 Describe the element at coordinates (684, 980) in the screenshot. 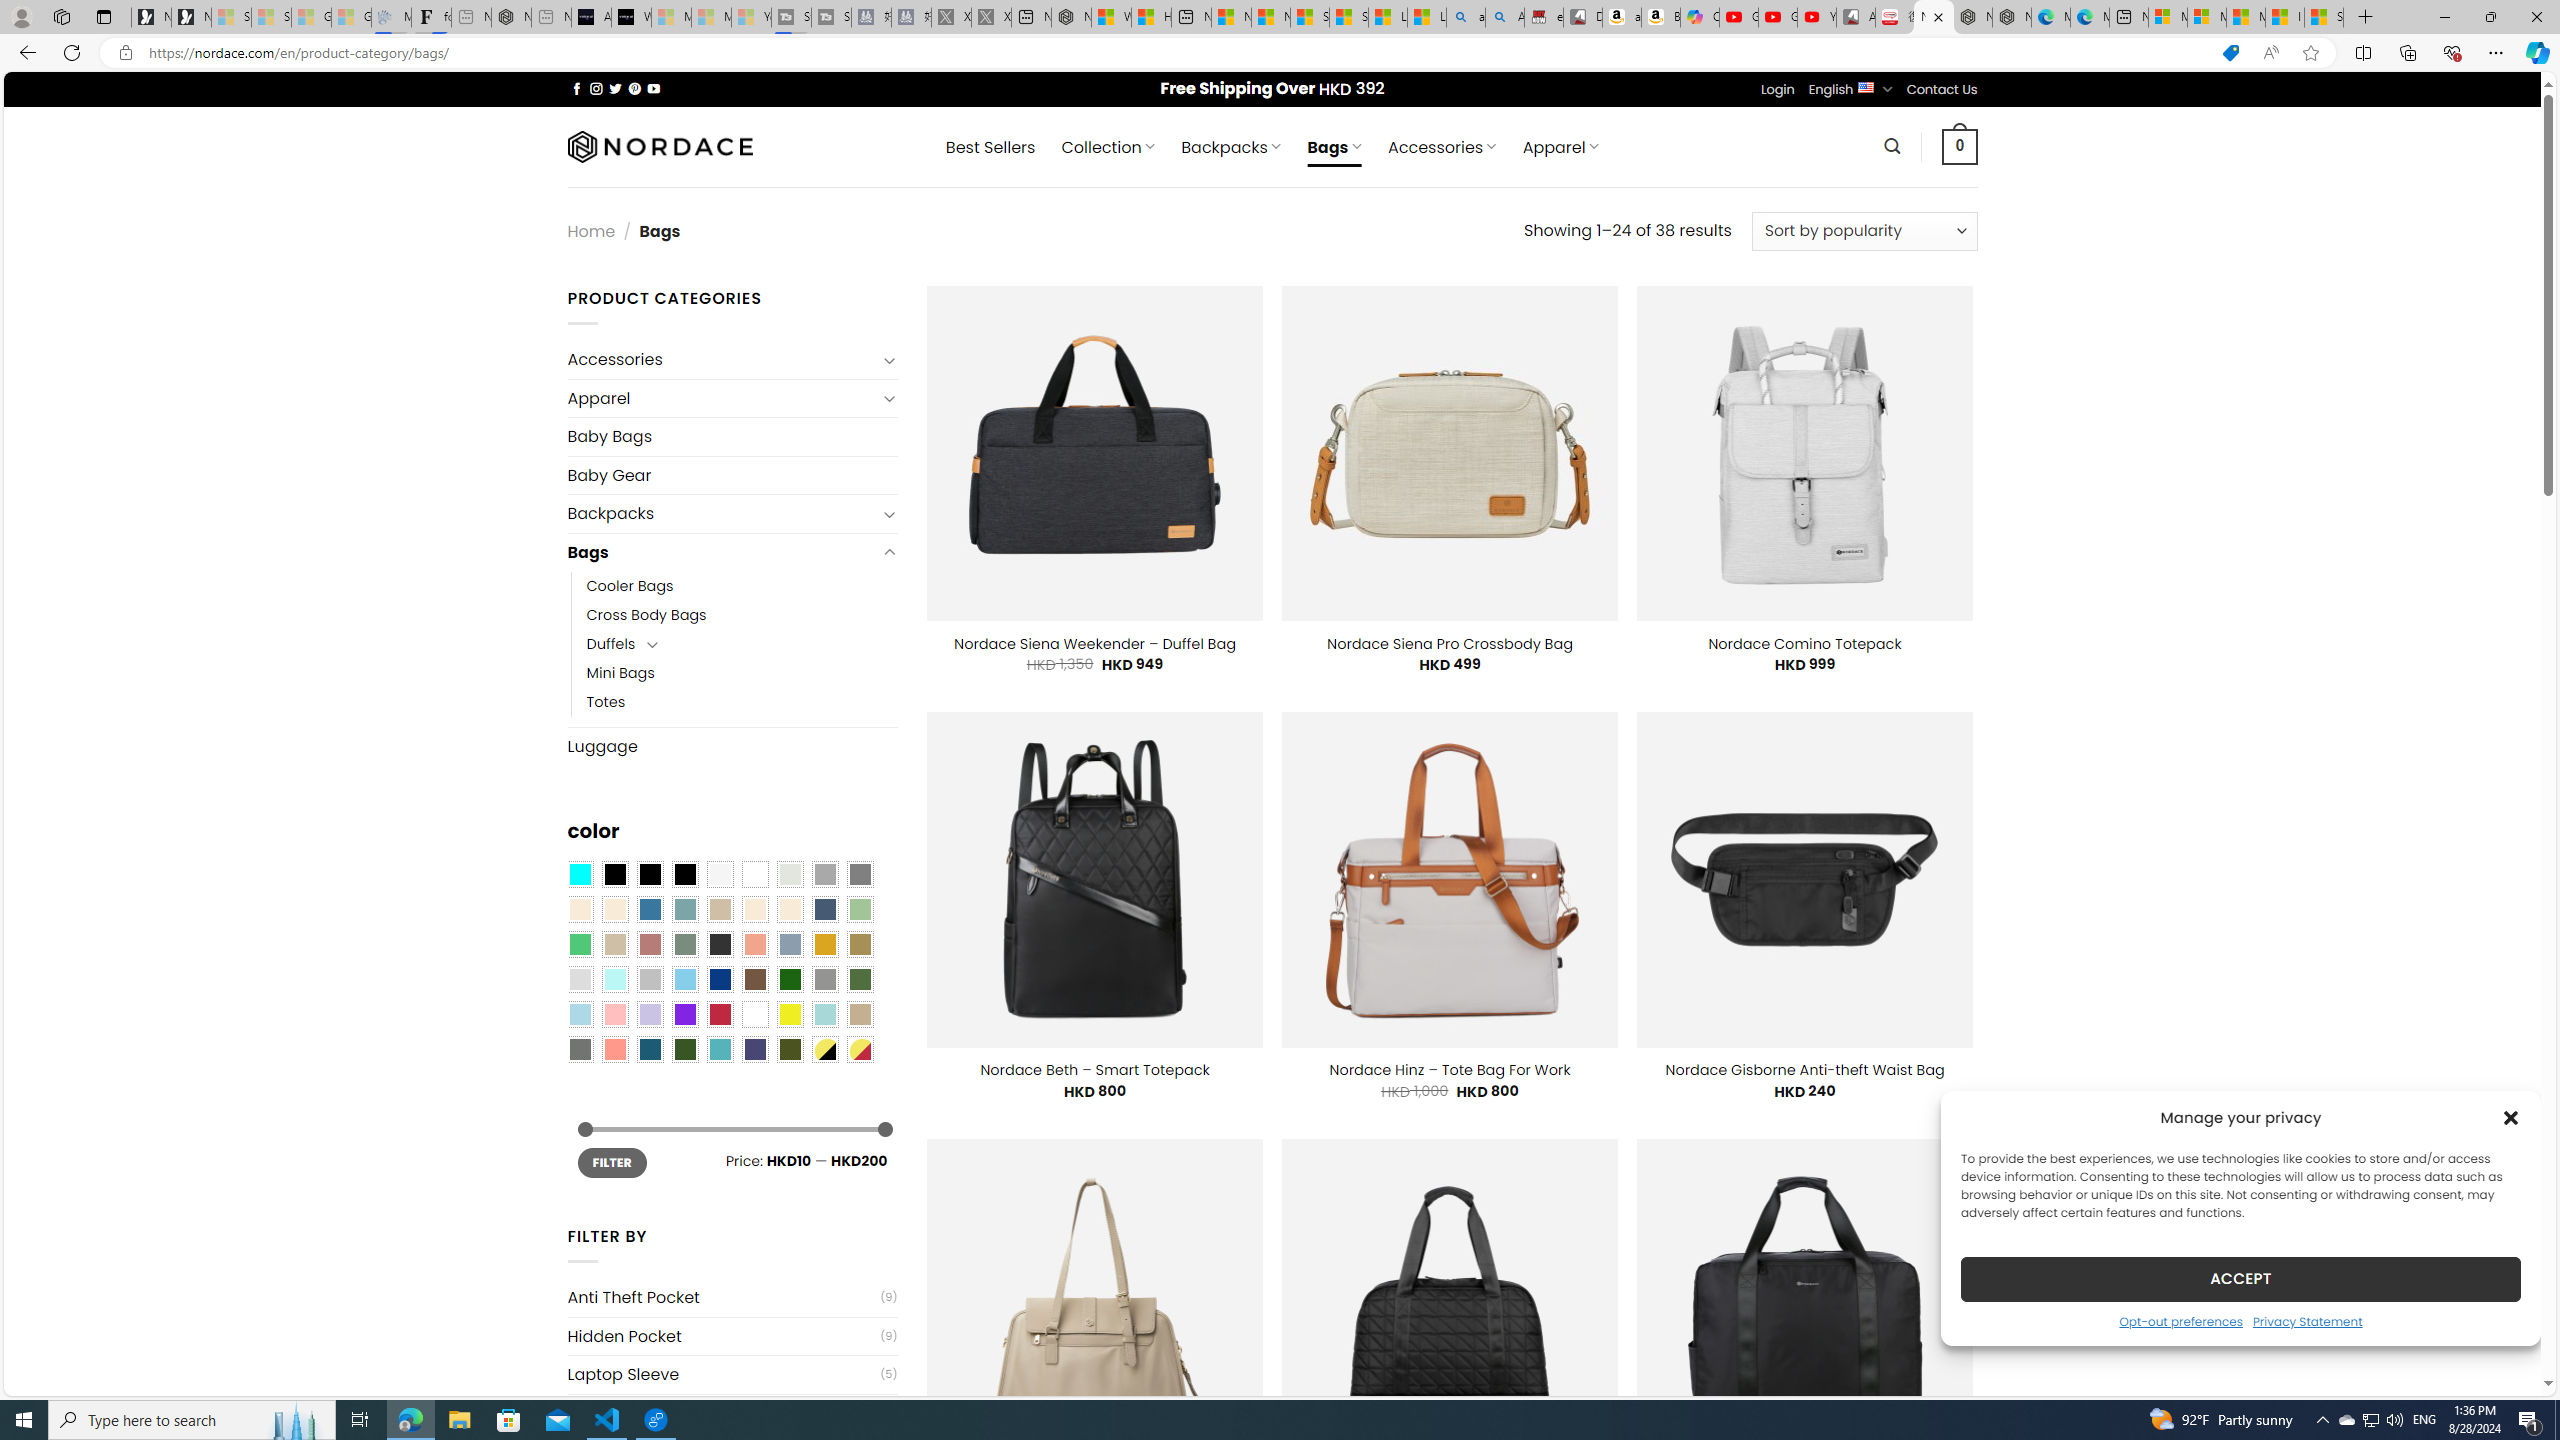

I see `Sky Blue` at that location.